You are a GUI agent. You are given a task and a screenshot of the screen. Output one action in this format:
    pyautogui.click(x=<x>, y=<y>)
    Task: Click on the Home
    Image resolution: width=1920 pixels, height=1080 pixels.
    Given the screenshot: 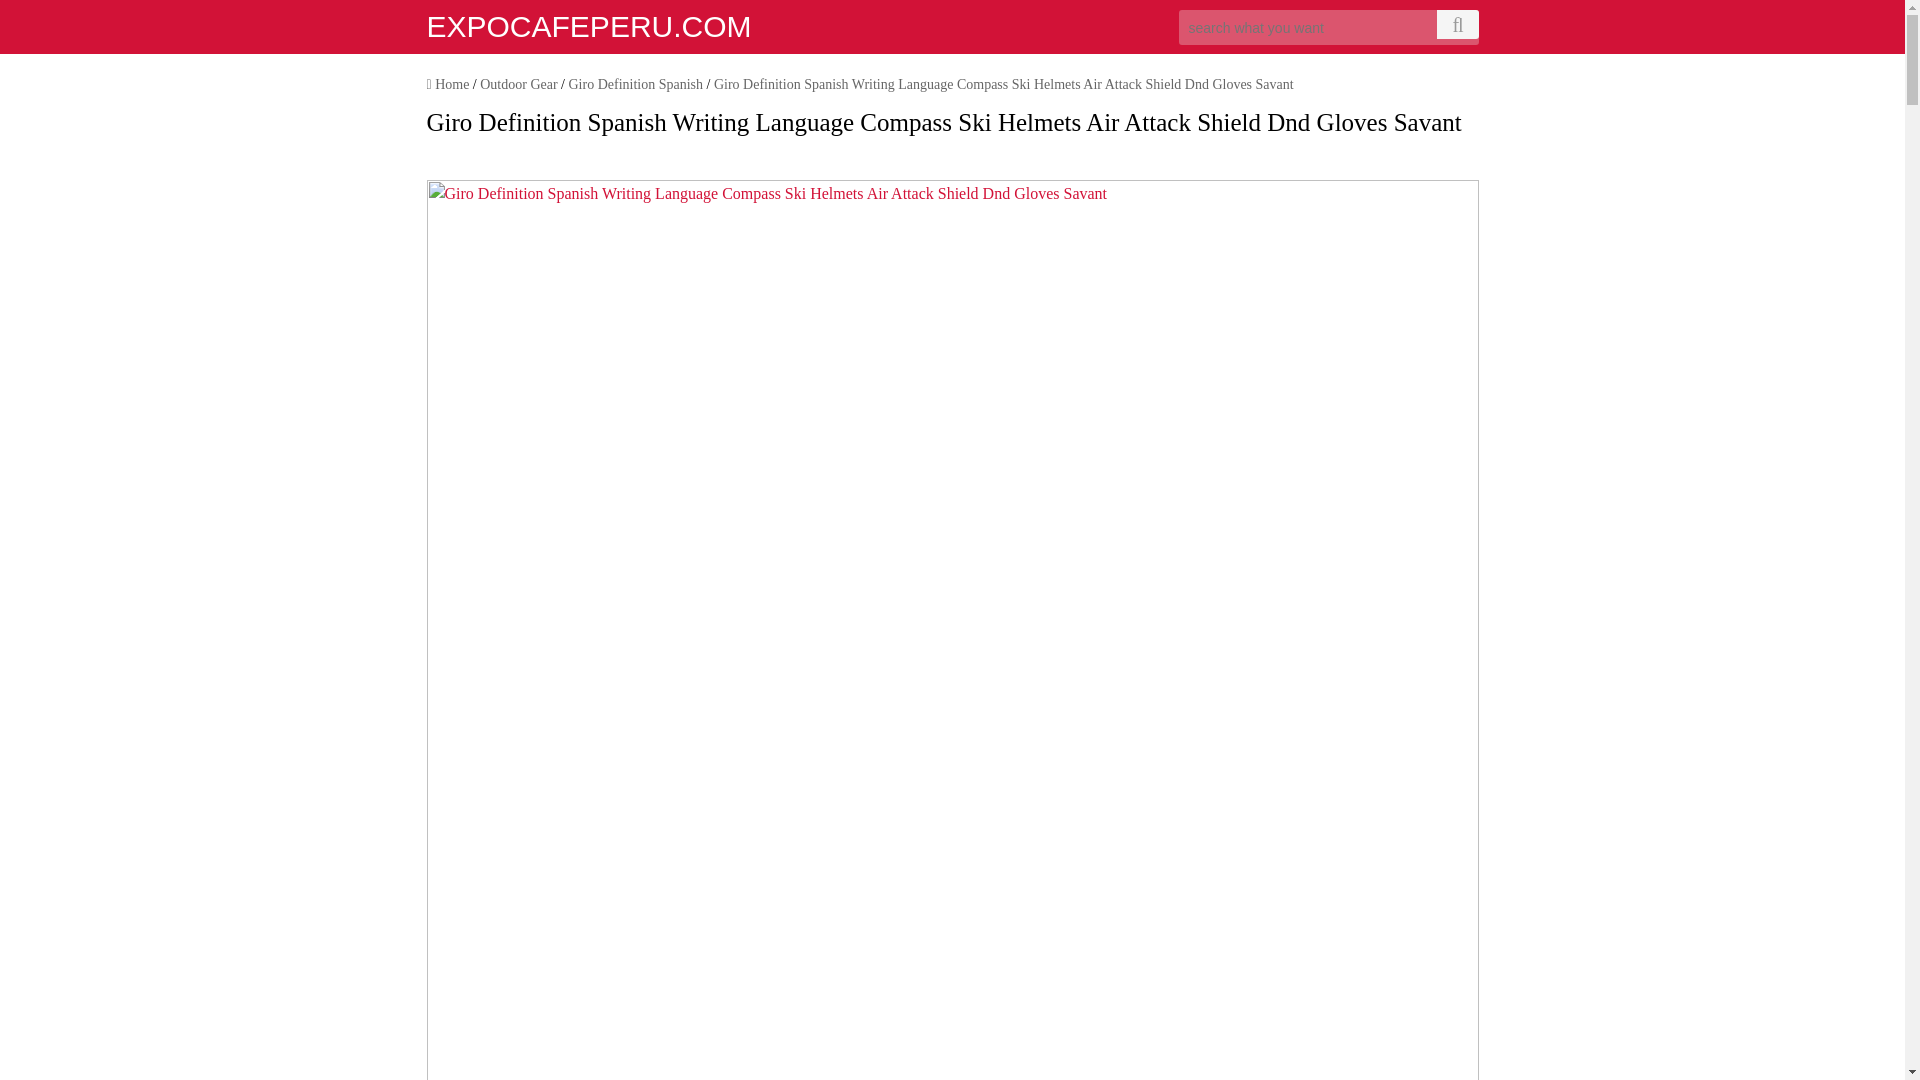 What is the action you would take?
    pyautogui.click(x=447, y=84)
    